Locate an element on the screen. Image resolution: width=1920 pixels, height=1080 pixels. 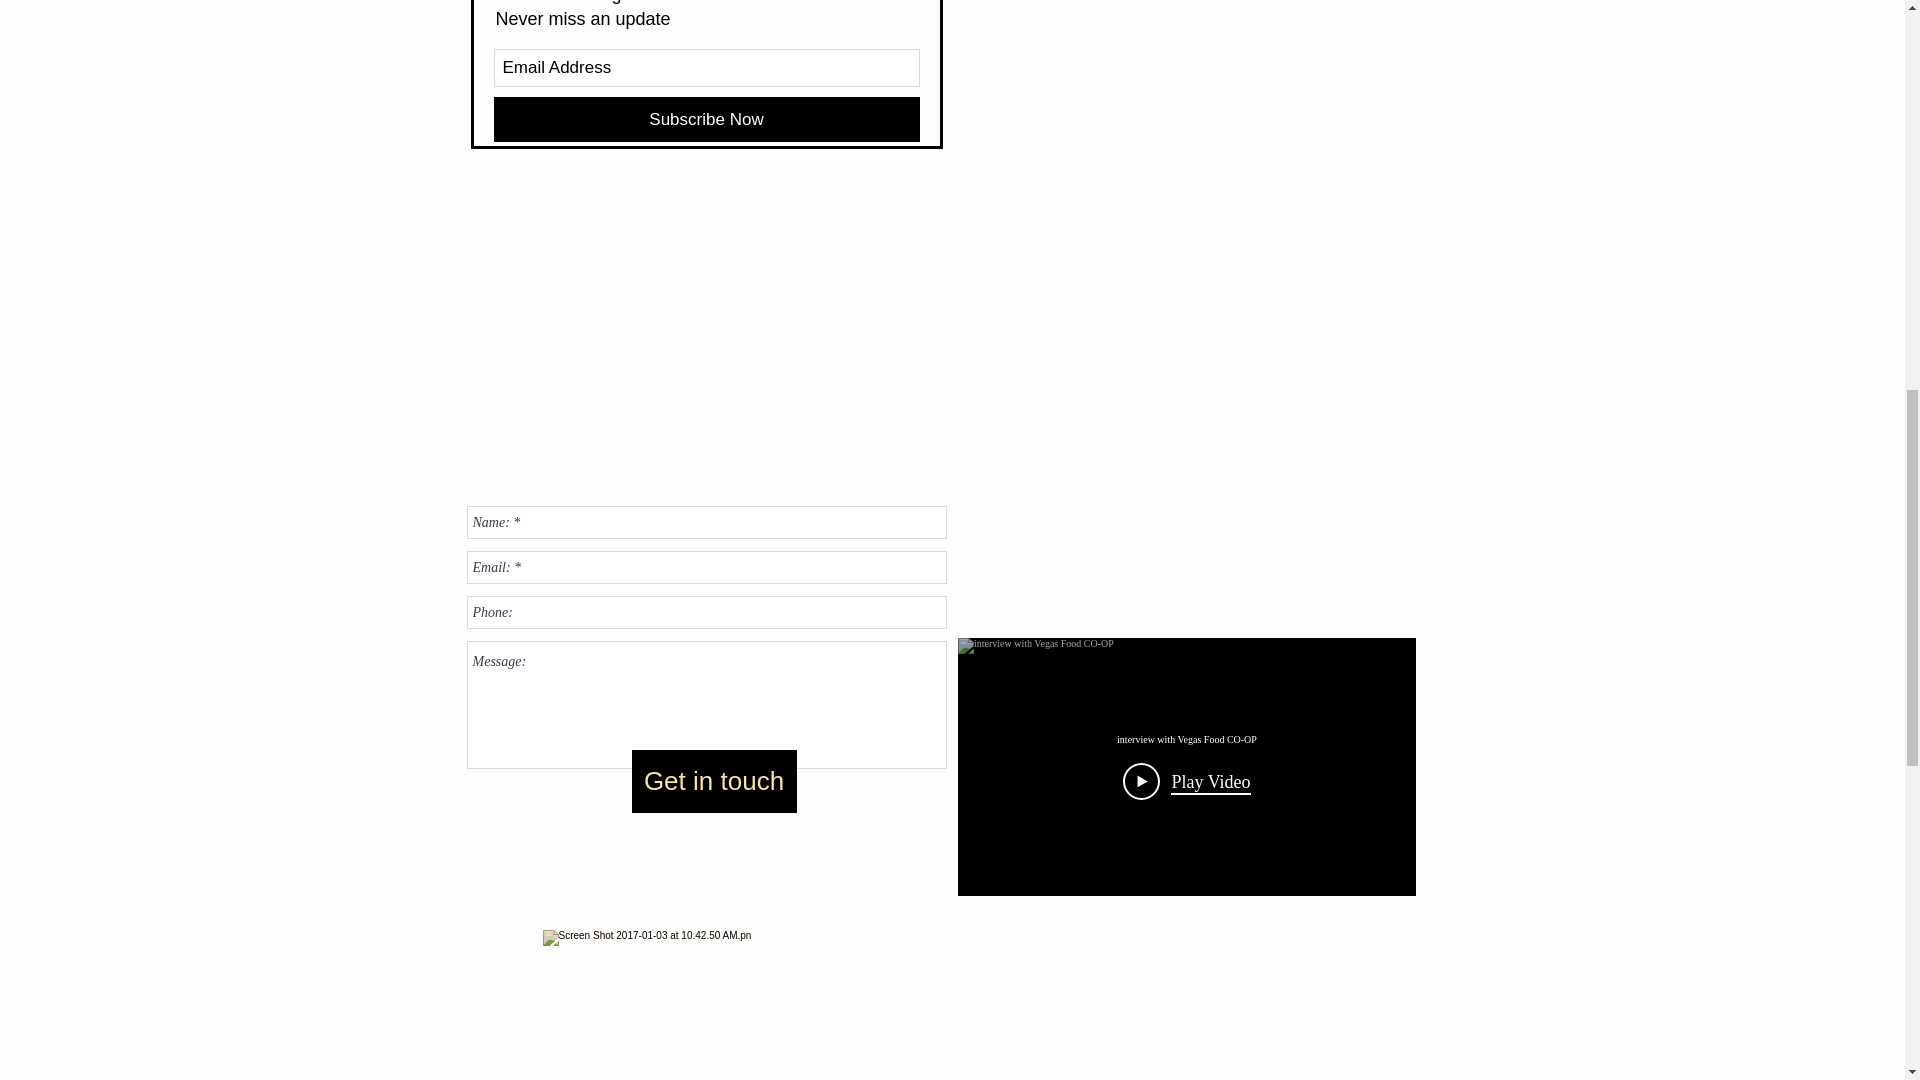
Get in touch is located at coordinates (714, 781).